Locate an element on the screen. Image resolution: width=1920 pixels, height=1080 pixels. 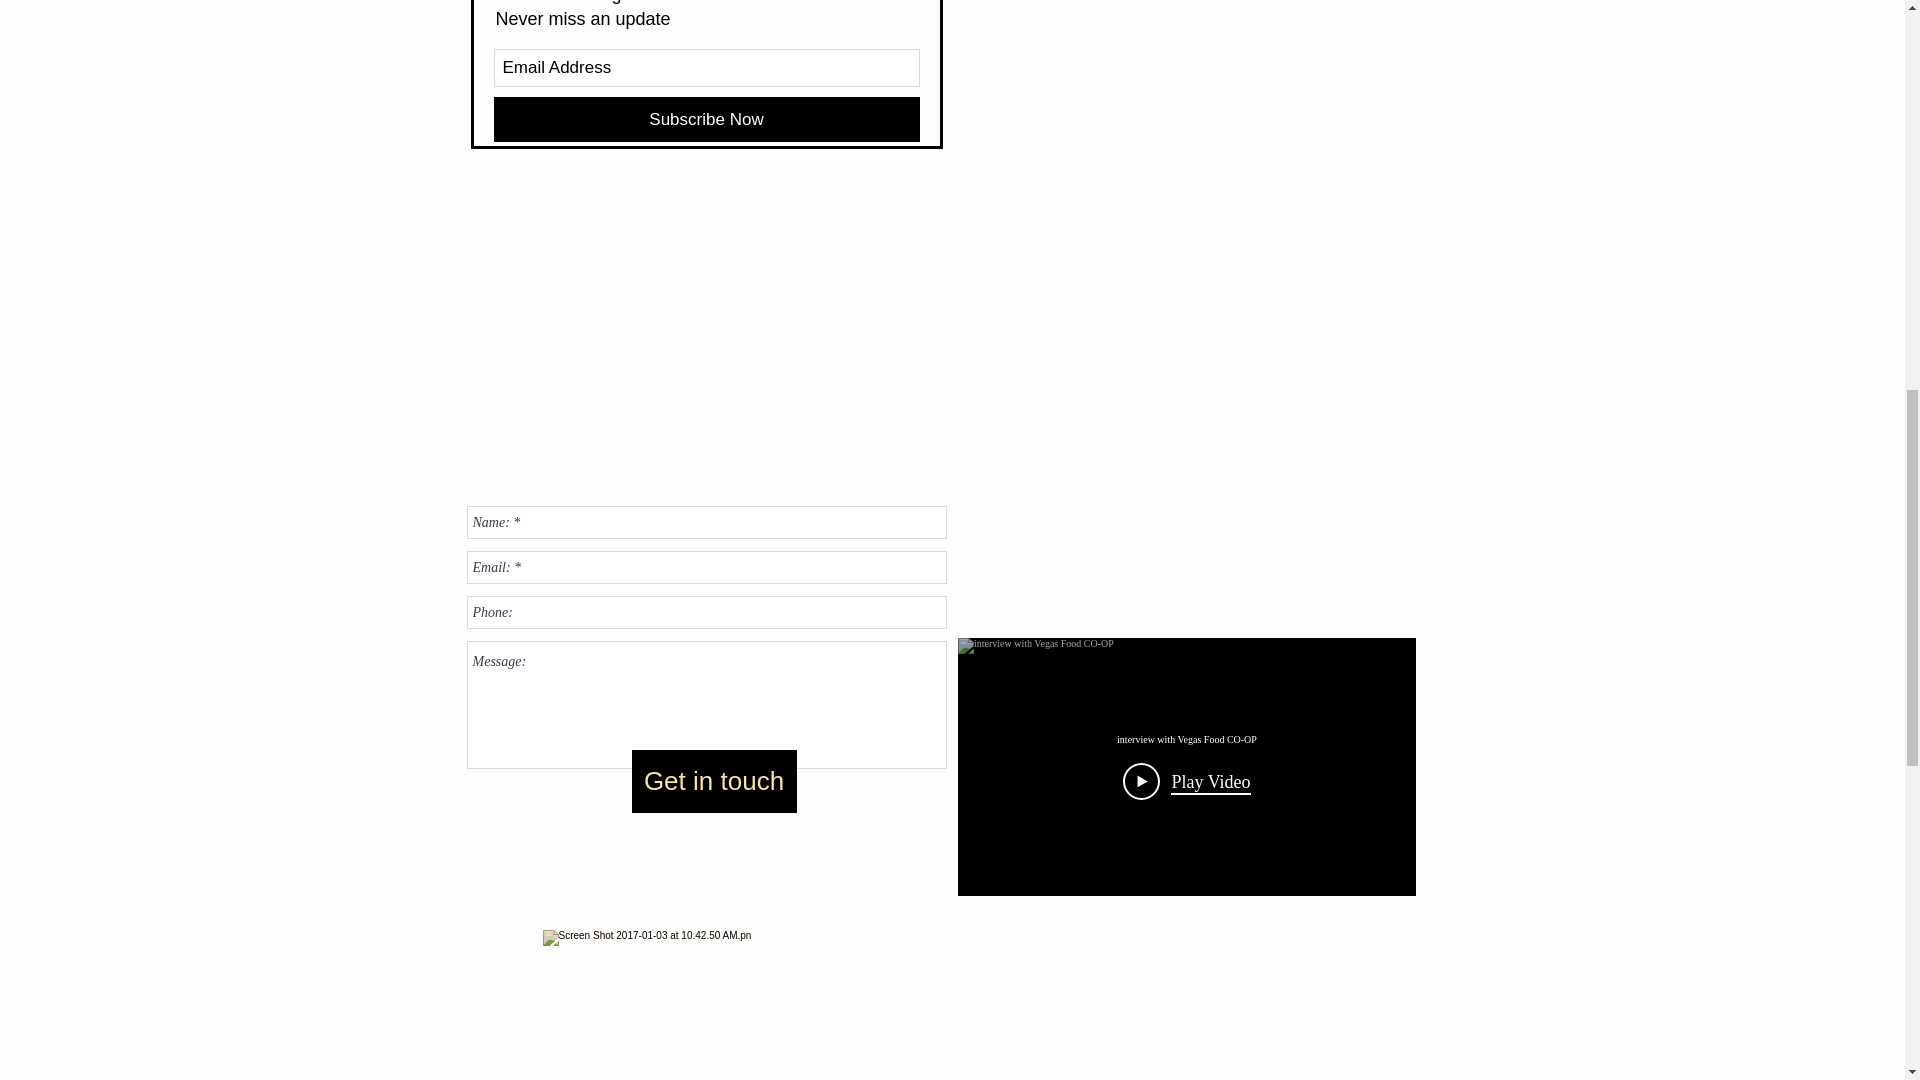
Get in touch is located at coordinates (714, 781).